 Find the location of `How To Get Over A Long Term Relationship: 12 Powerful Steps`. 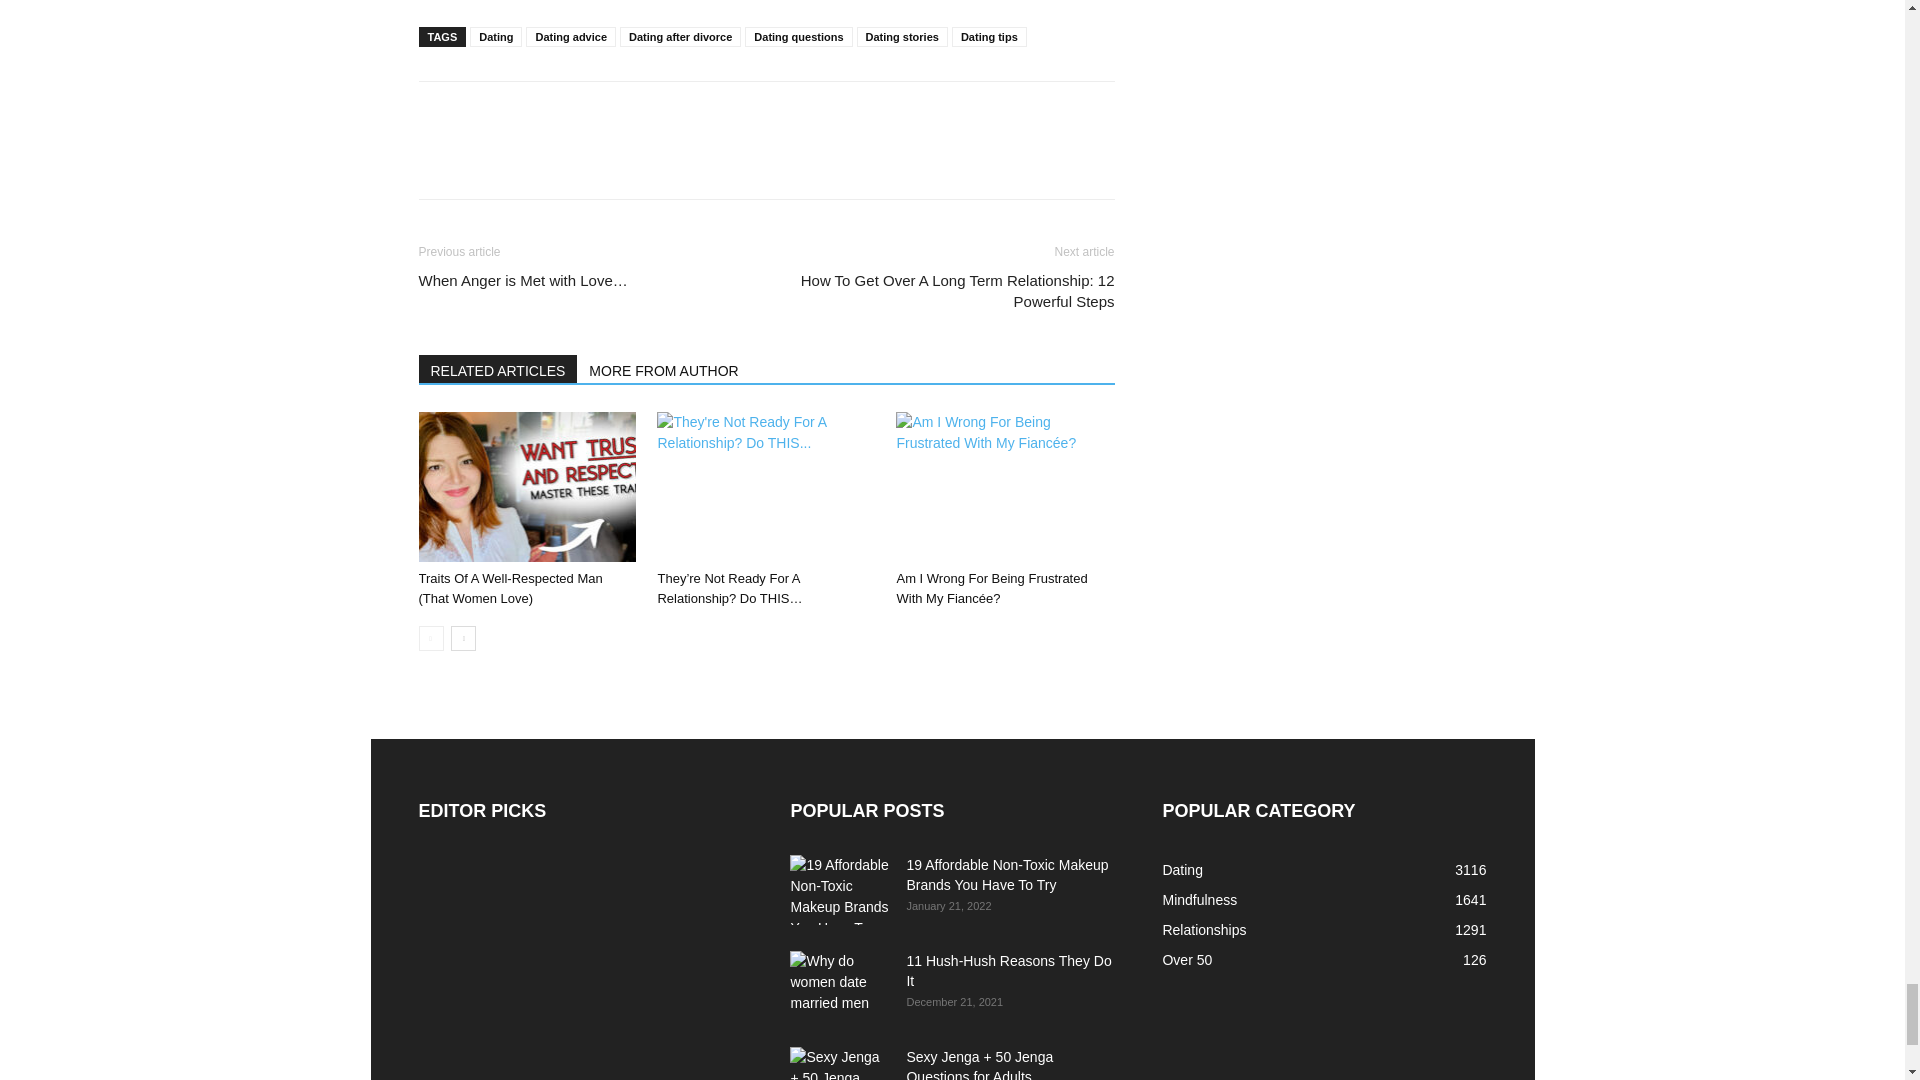

How To Get Over A Long Term Relationship: 12 Powerful Steps is located at coordinates (951, 291).